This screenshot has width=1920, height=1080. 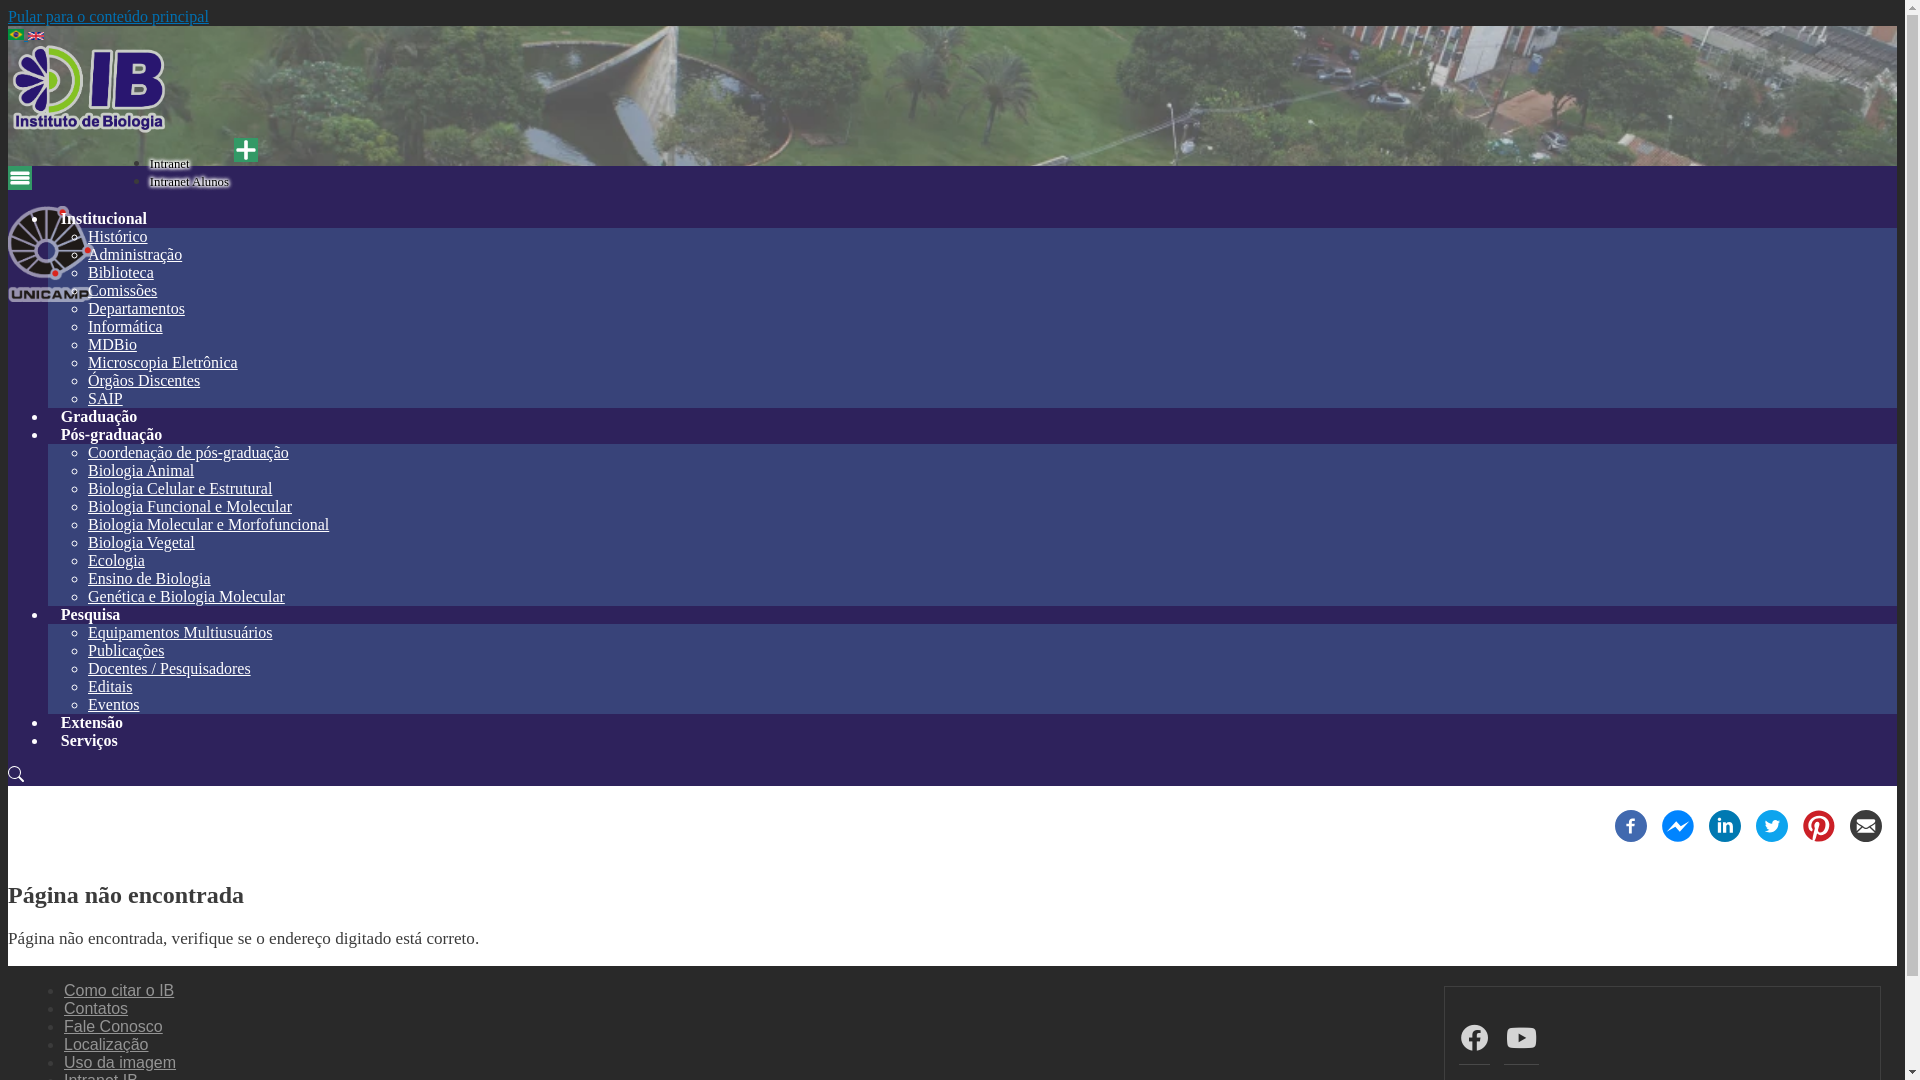 What do you see at coordinates (1725, 836) in the screenshot?
I see `Linkedin` at bounding box center [1725, 836].